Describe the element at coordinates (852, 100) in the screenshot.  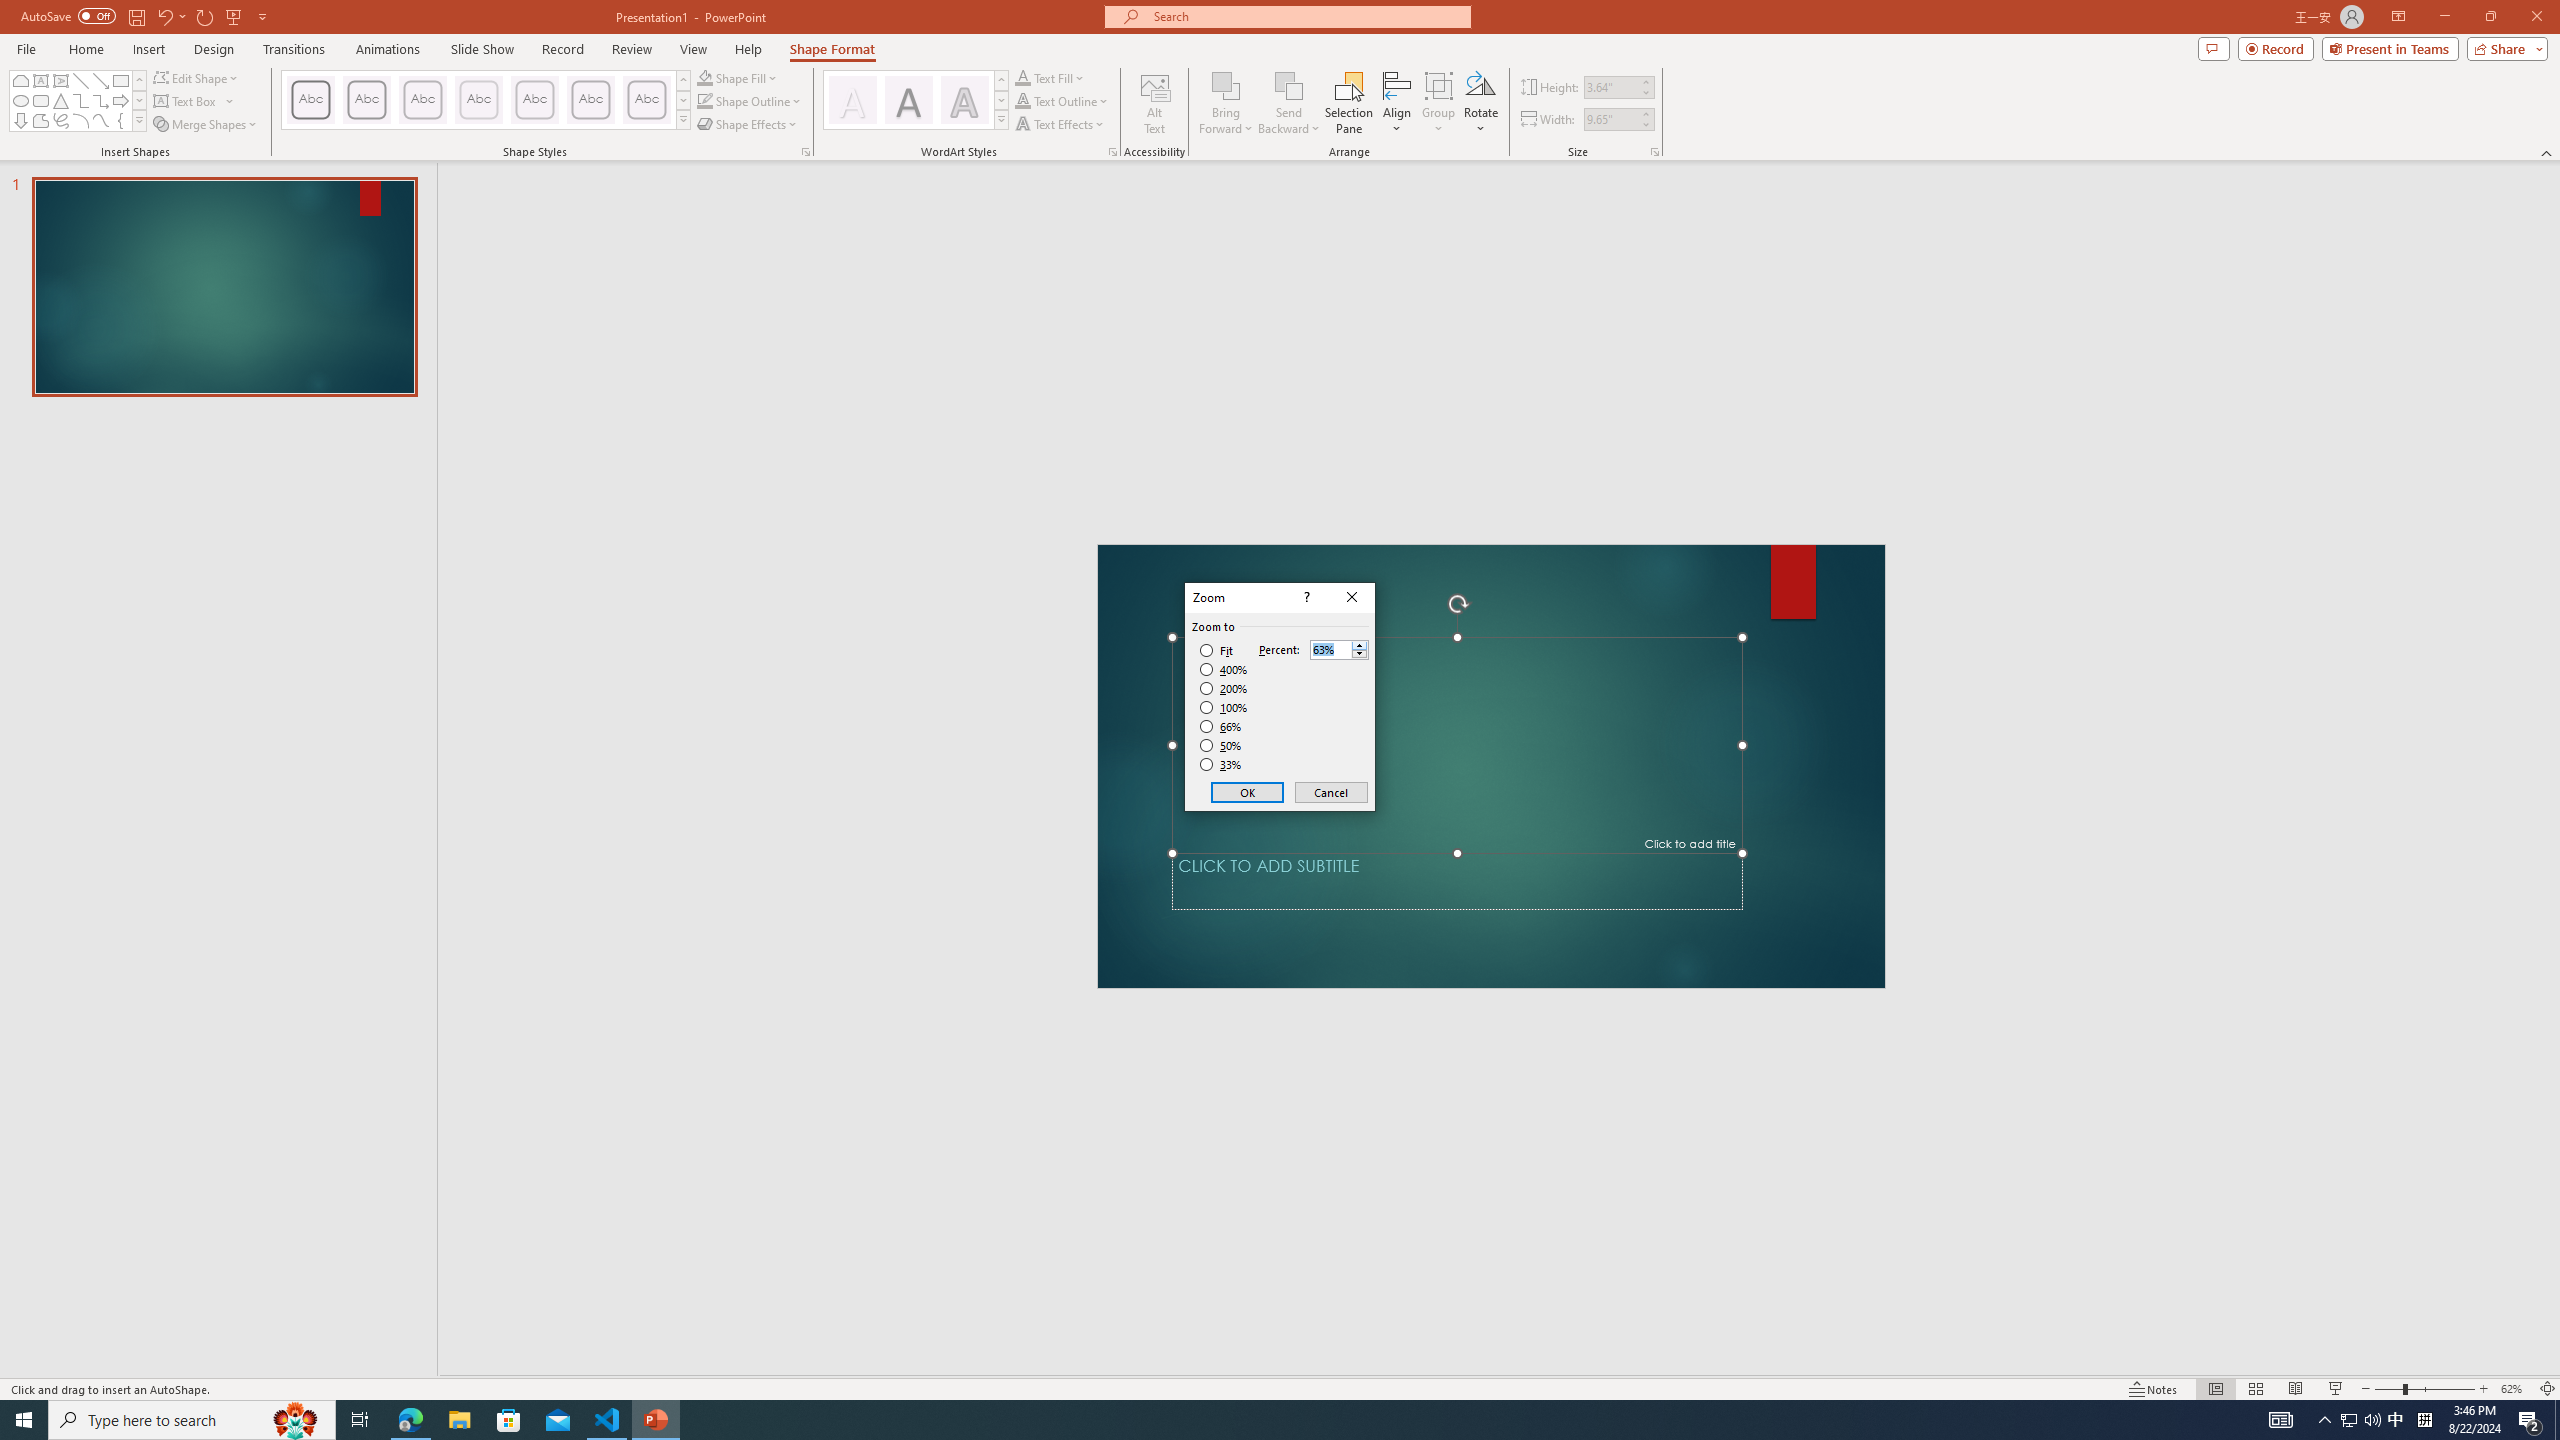
I see `Fill: White, Text color 1; Shadow` at that location.